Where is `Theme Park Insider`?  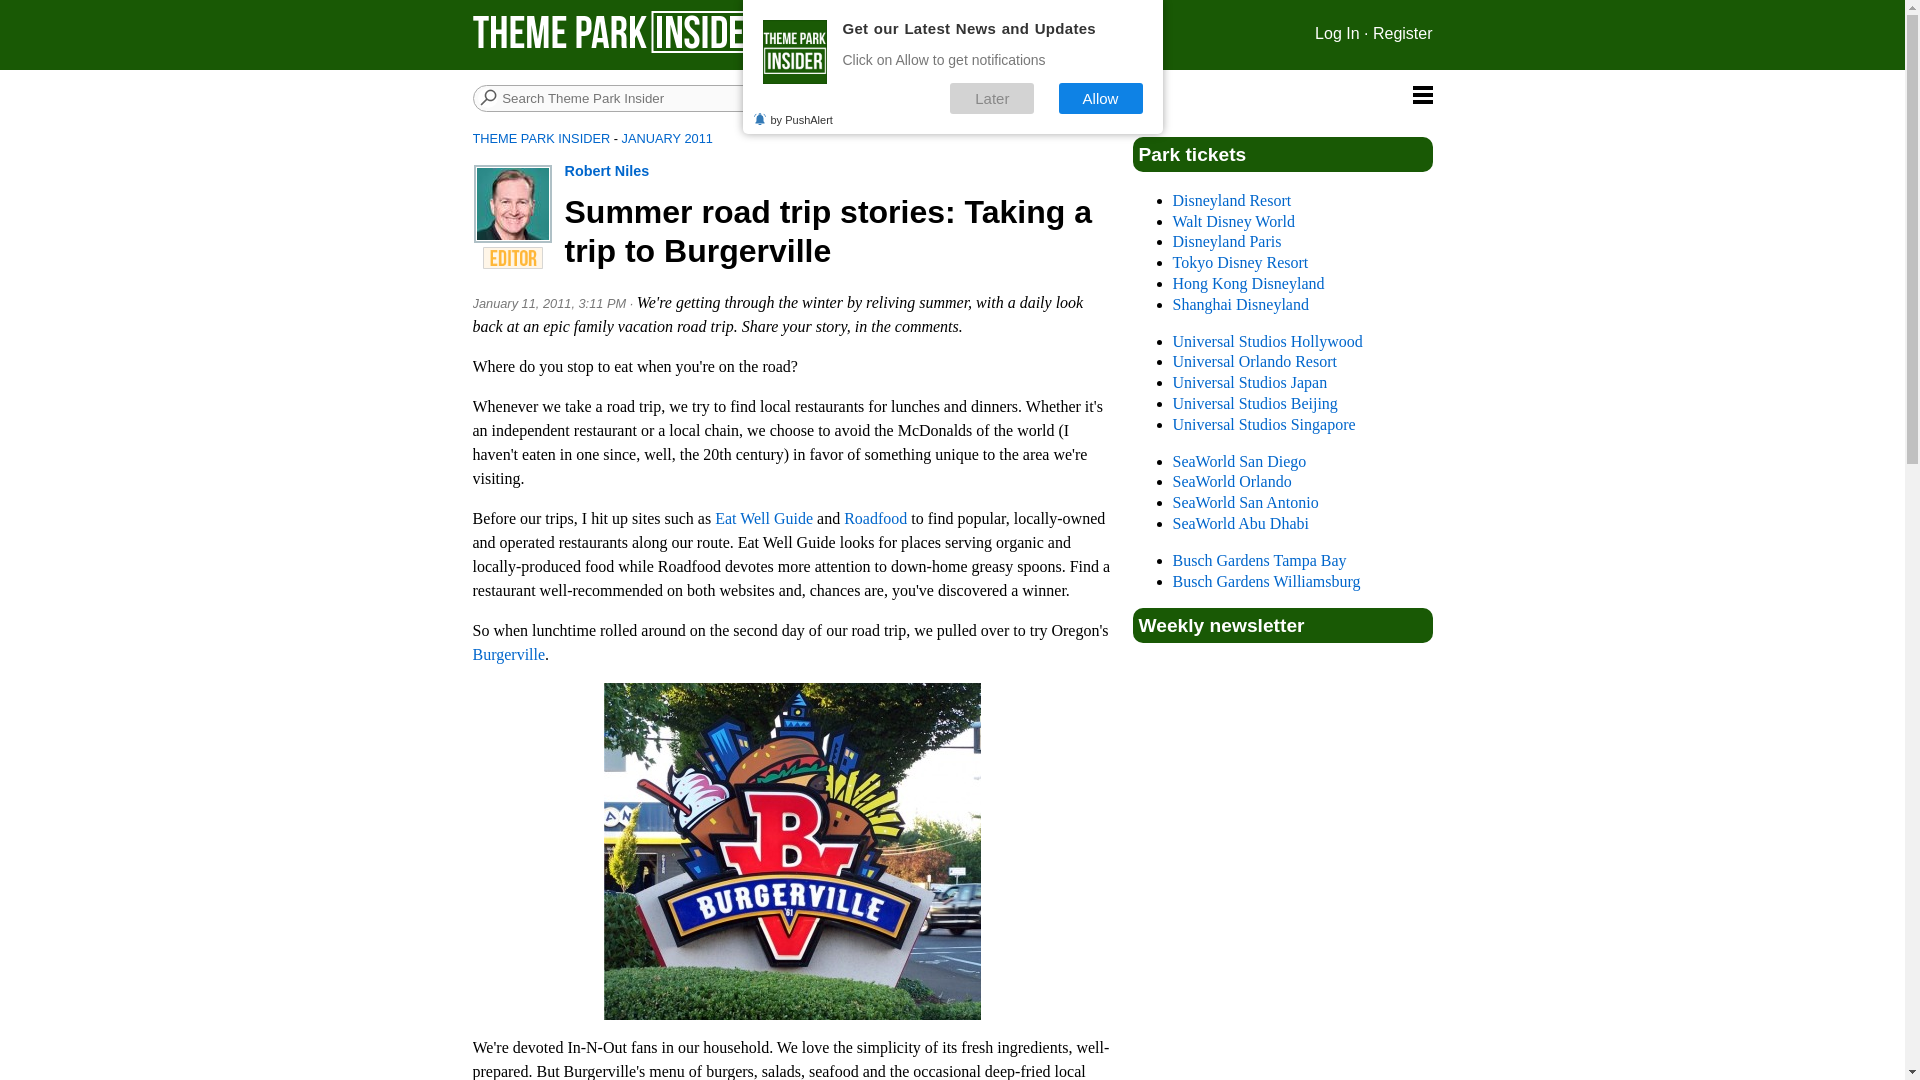
Theme Park Insider is located at coordinates (620, 32).